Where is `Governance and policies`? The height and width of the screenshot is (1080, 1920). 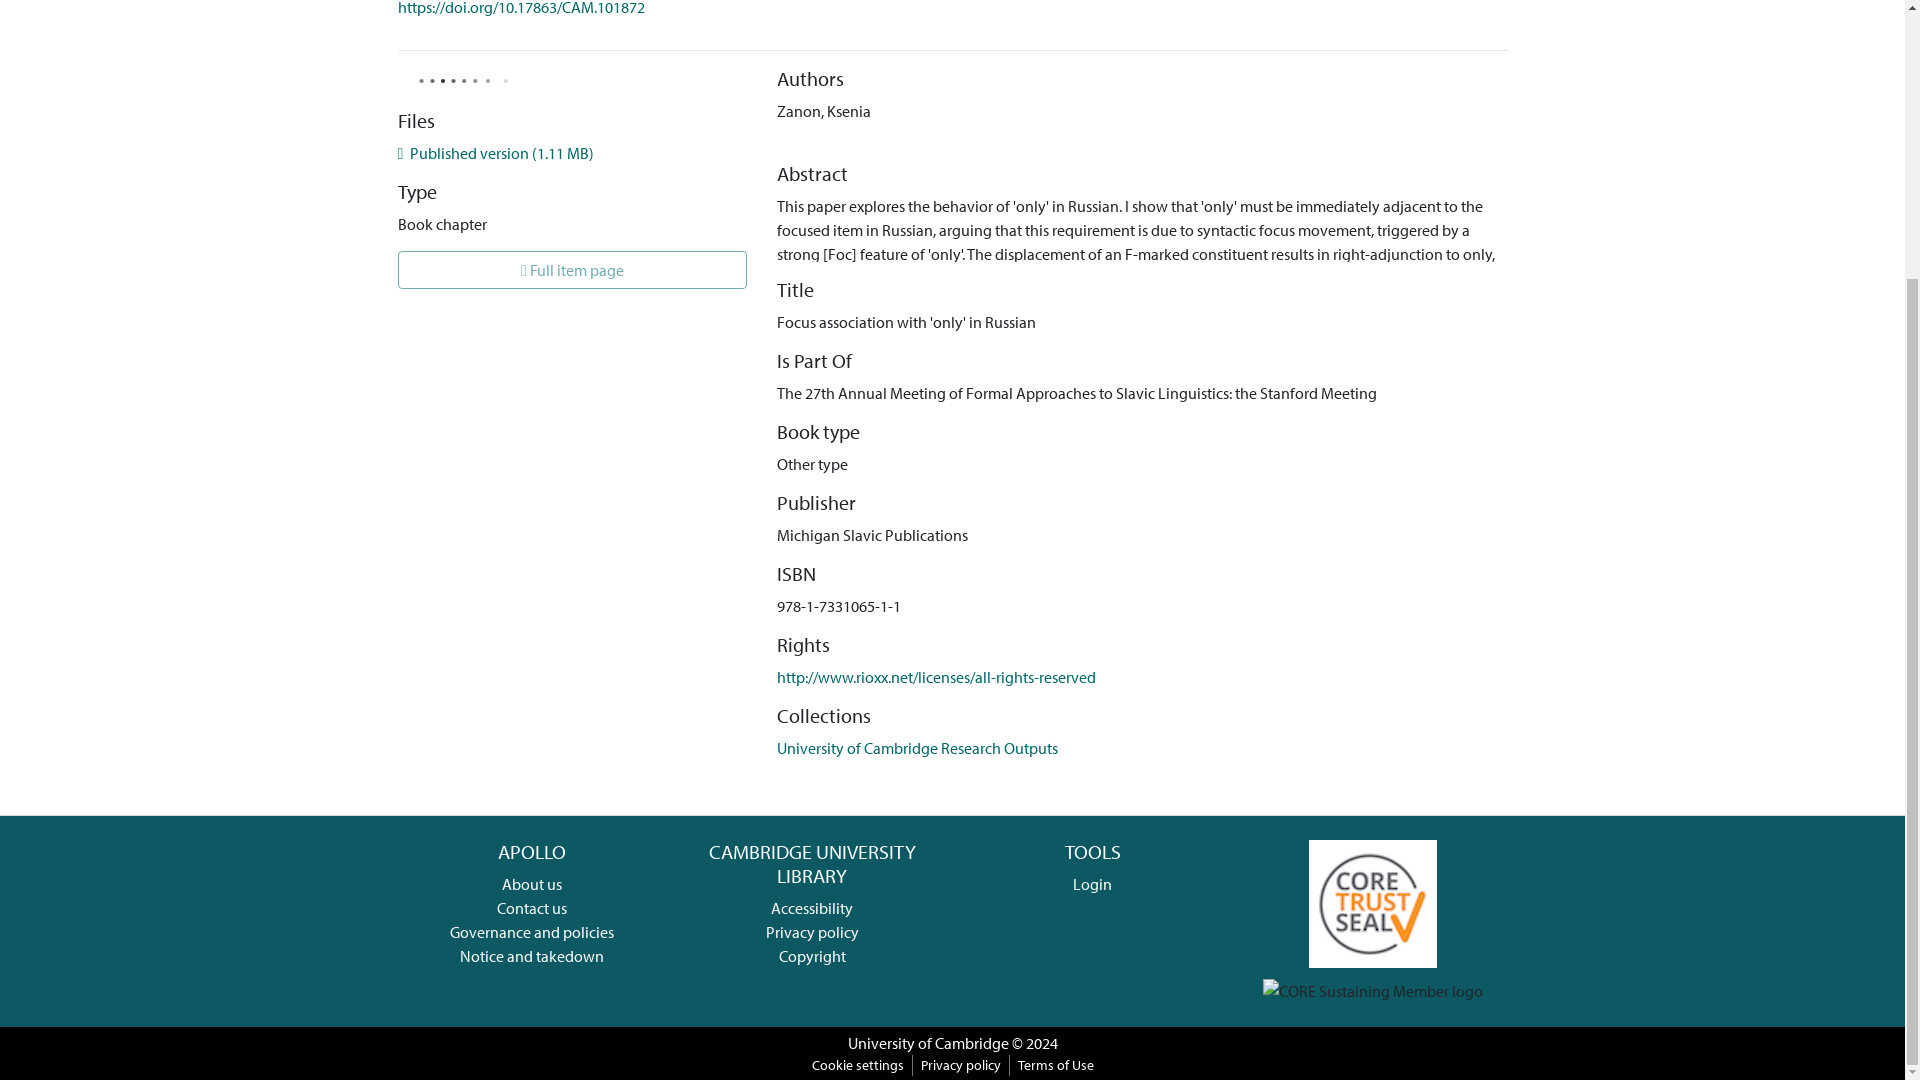
Governance and policies is located at coordinates (532, 932).